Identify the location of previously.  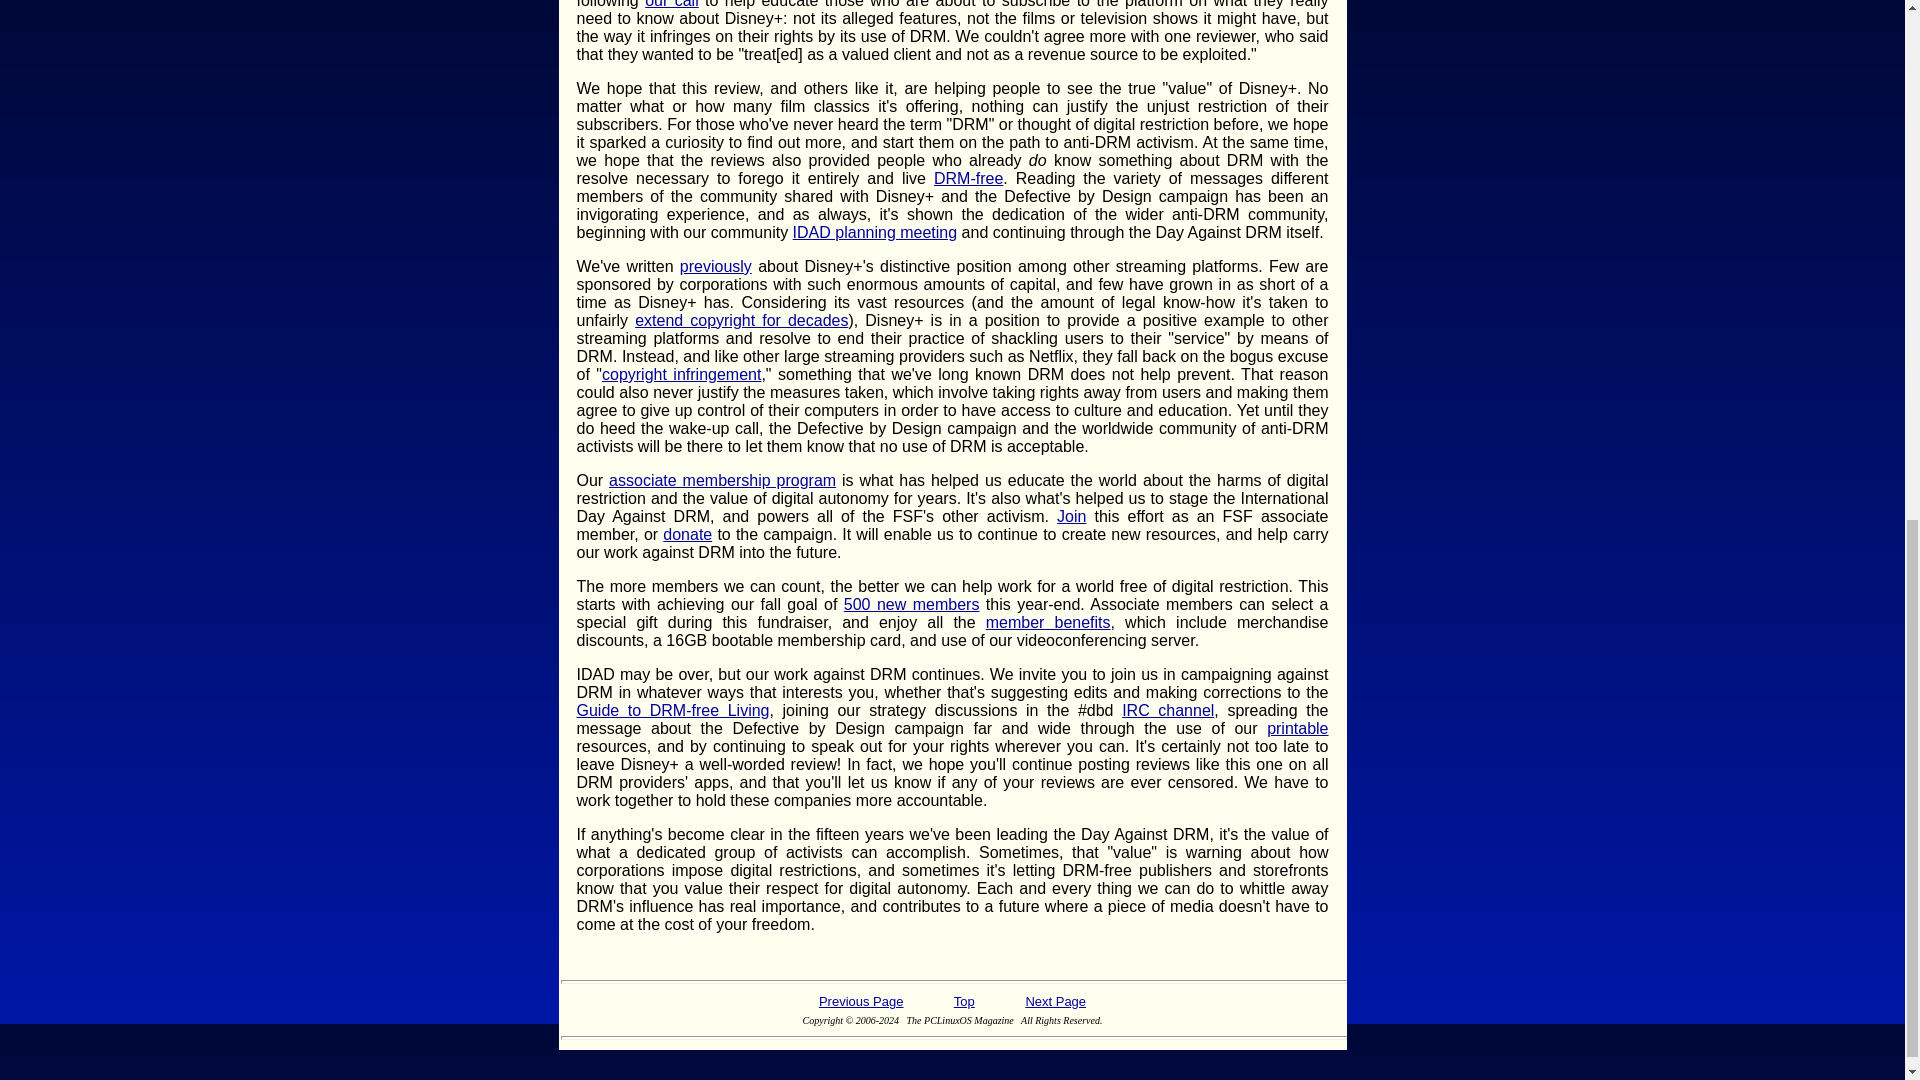
(716, 266).